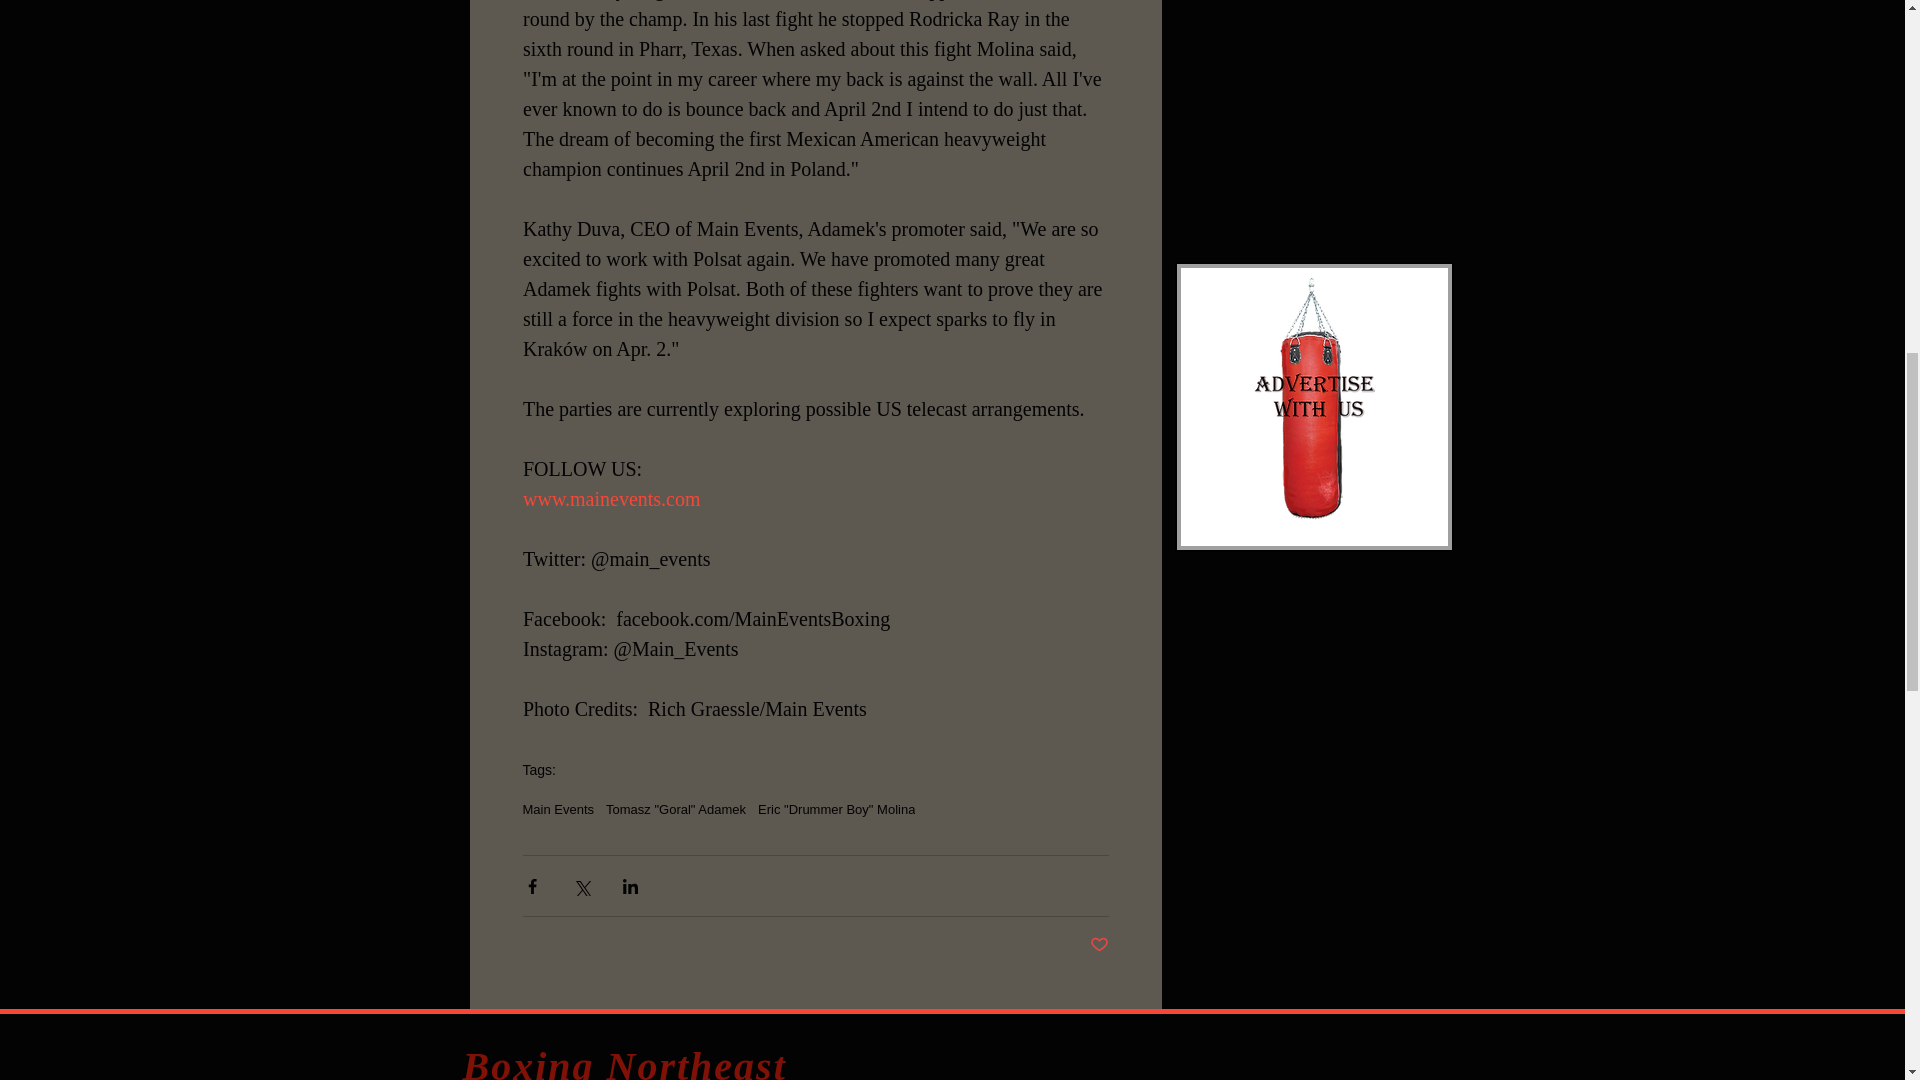 This screenshot has height=1080, width=1920. I want to click on Eric "Drummer Boy" Molina, so click(836, 809).